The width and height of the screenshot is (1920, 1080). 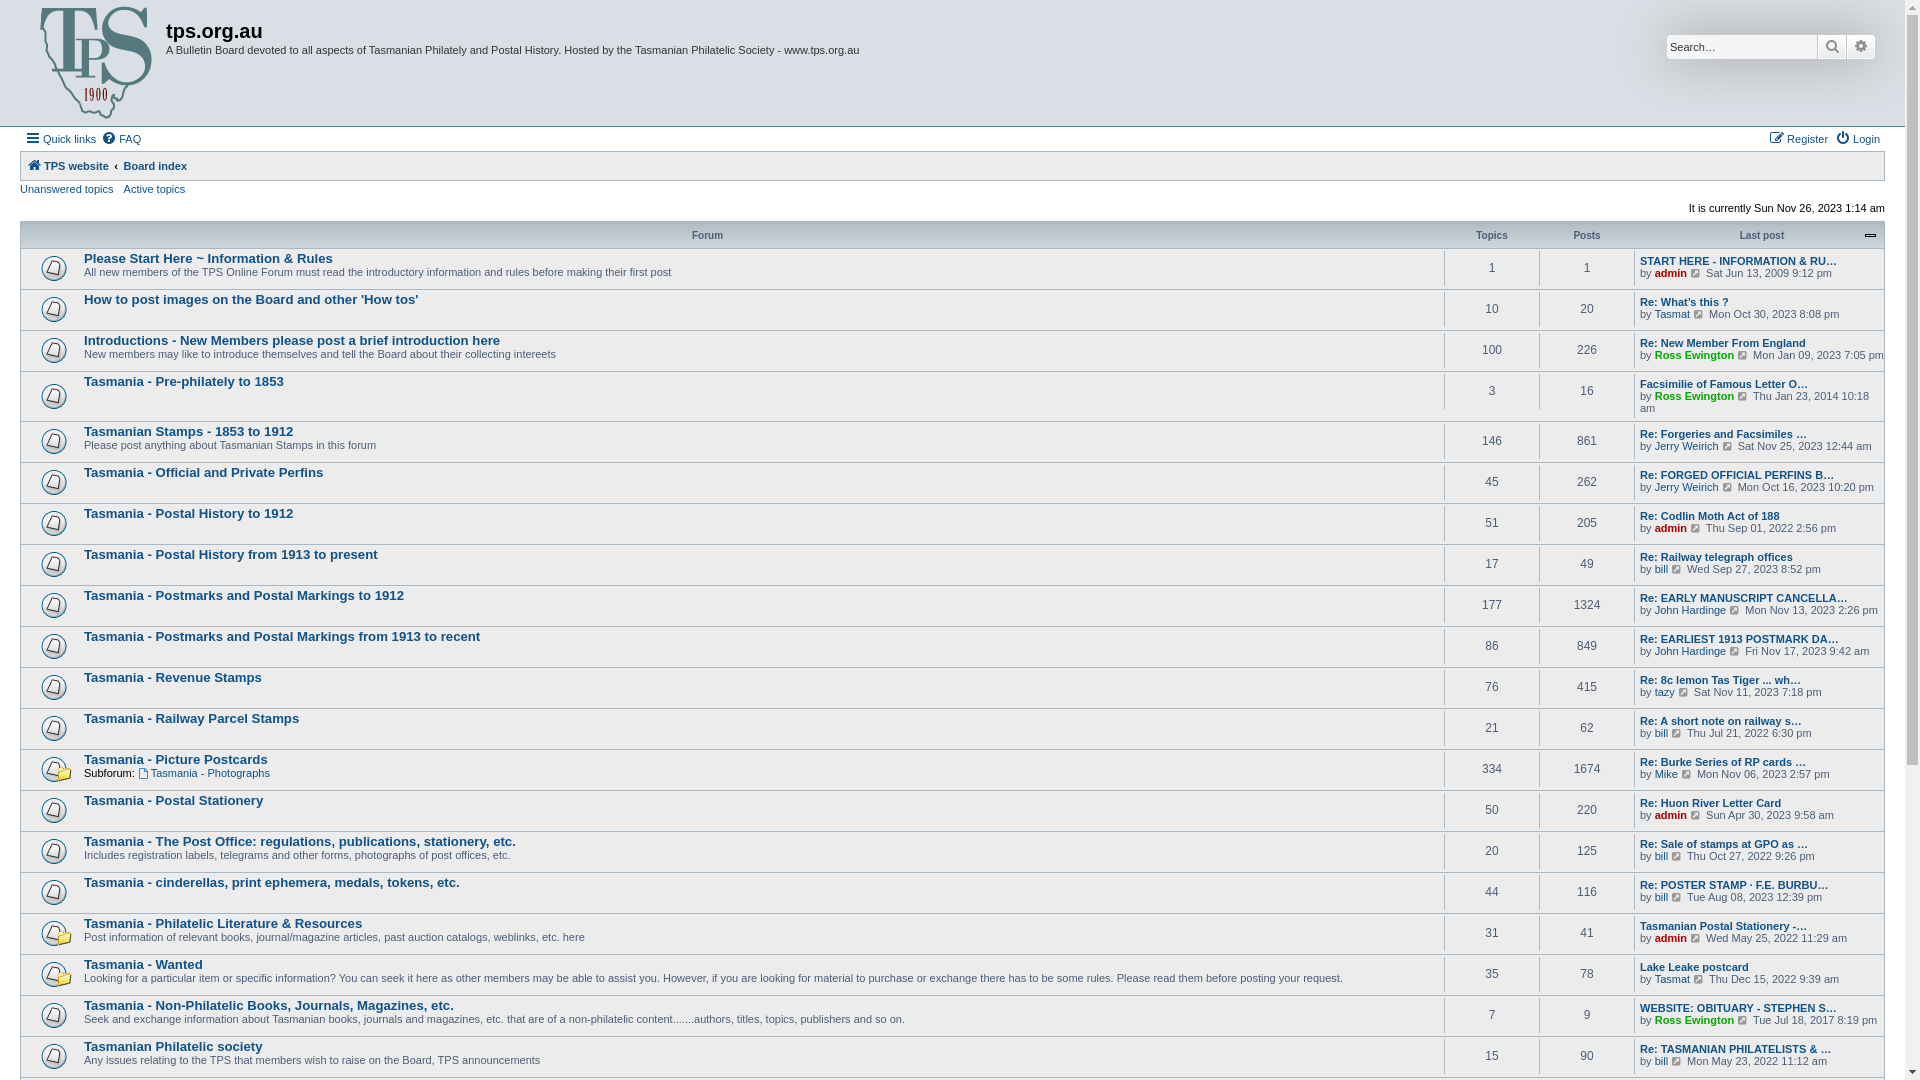 What do you see at coordinates (1728, 446) in the screenshot?
I see `View the latest post` at bounding box center [1728, 446].